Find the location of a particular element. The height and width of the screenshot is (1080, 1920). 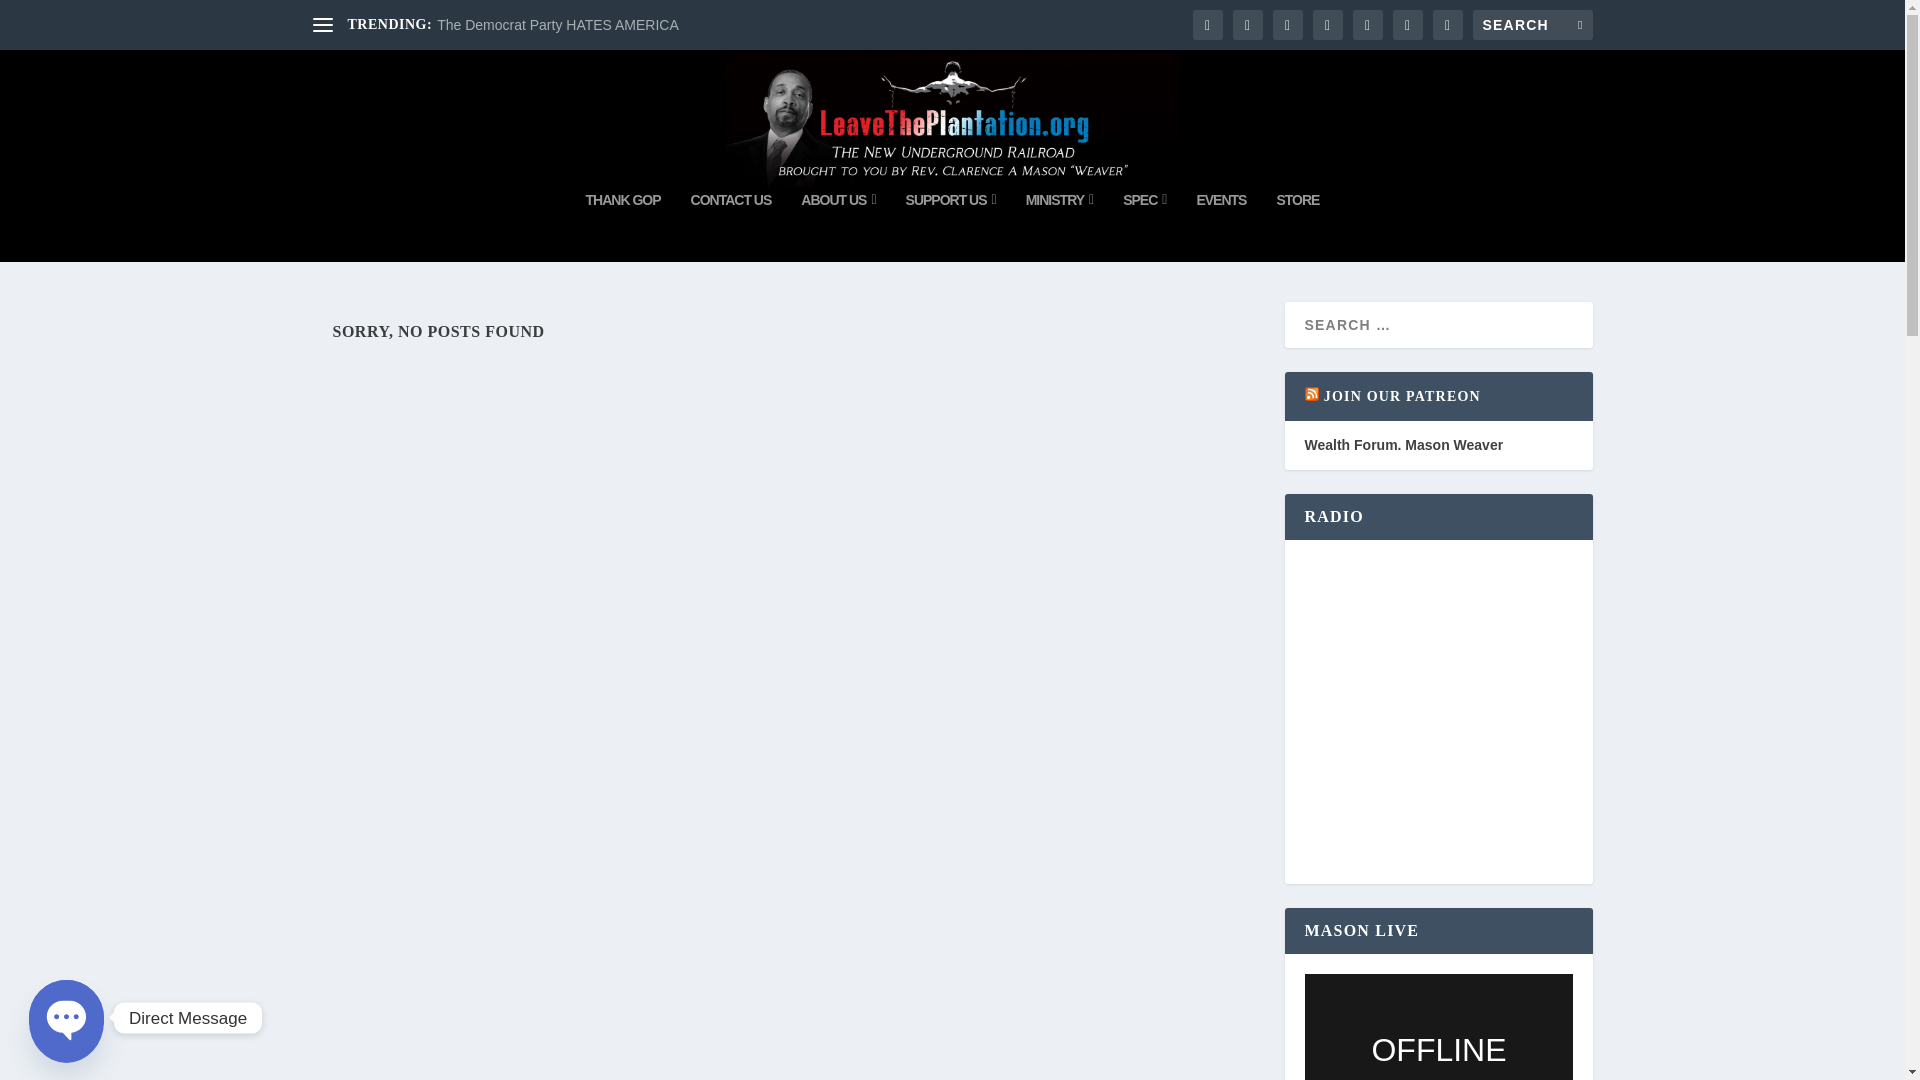

THANK GOP is located at coordinates (622, 227).